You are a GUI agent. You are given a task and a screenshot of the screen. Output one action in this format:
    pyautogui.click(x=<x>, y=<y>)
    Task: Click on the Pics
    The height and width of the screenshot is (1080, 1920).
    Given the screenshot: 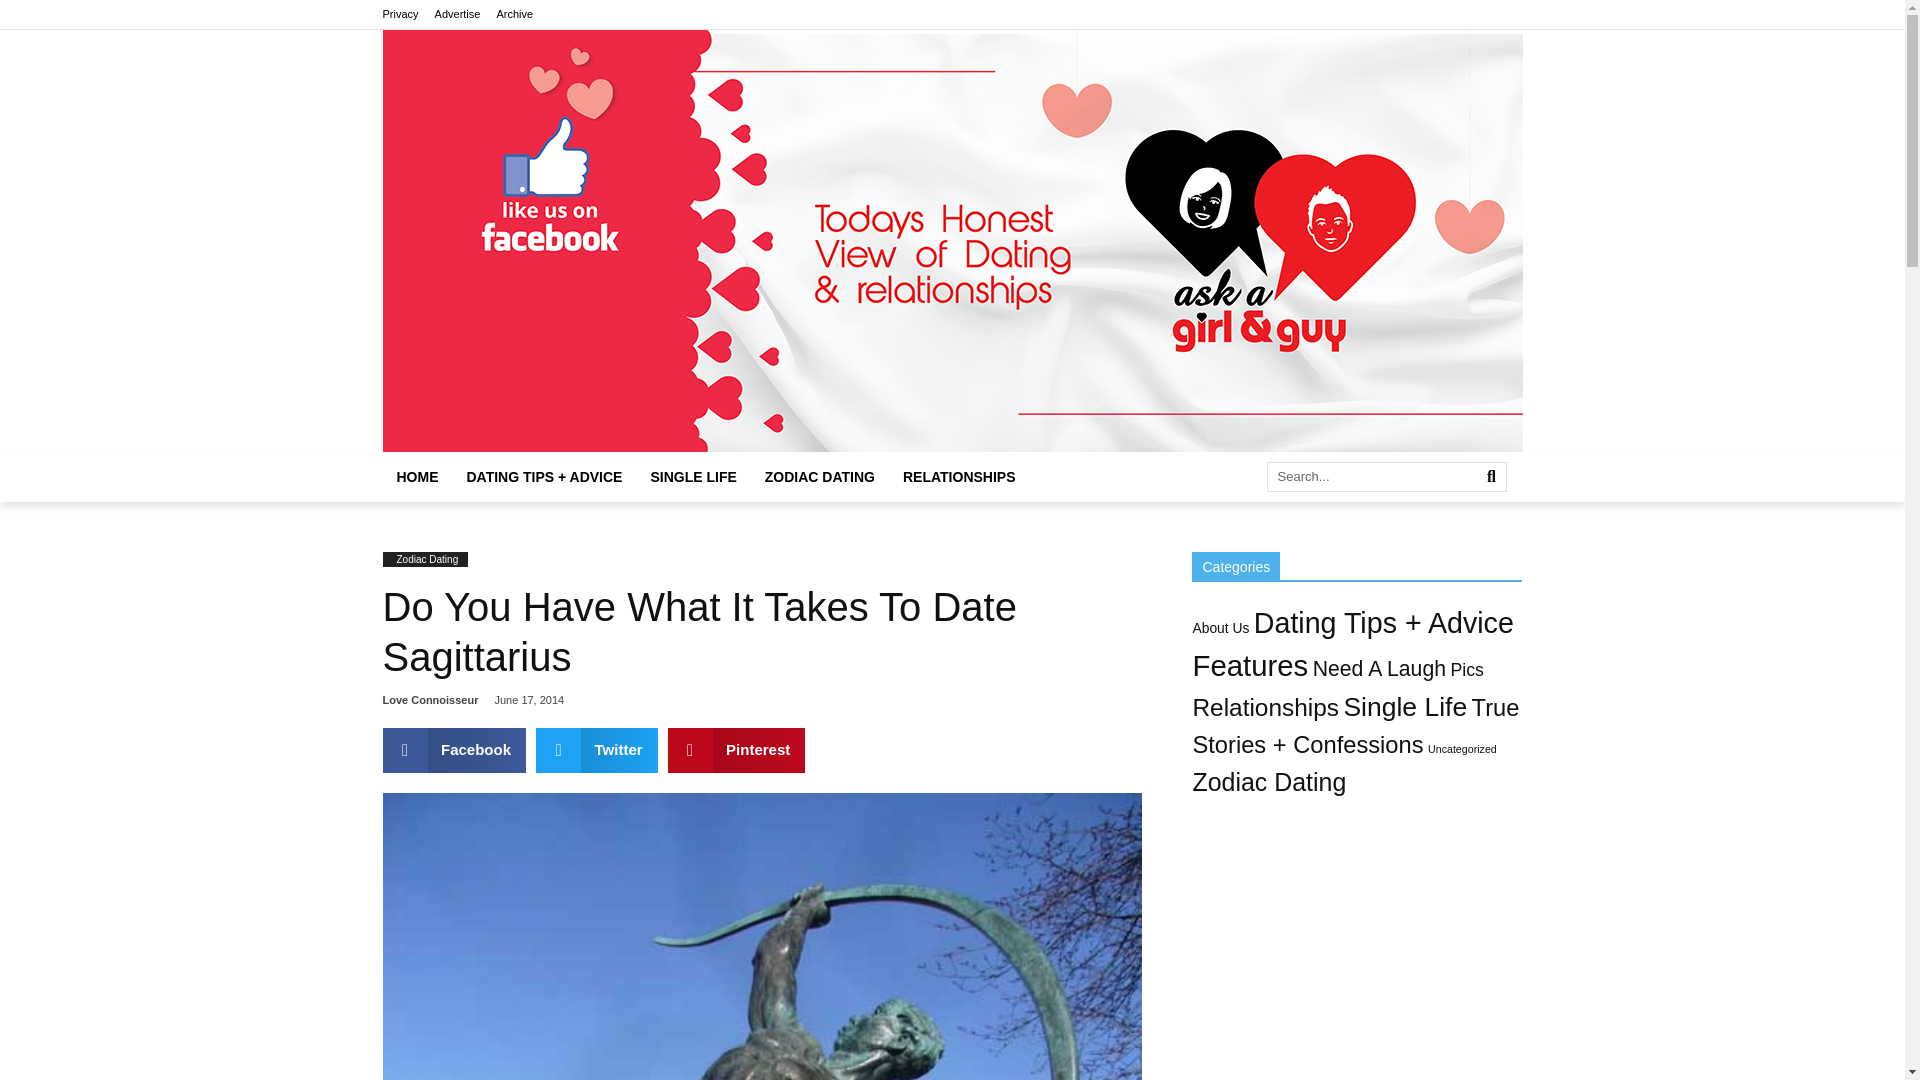 What is the action you would take?
    pyautogui.click(x=1466, y=670)
    